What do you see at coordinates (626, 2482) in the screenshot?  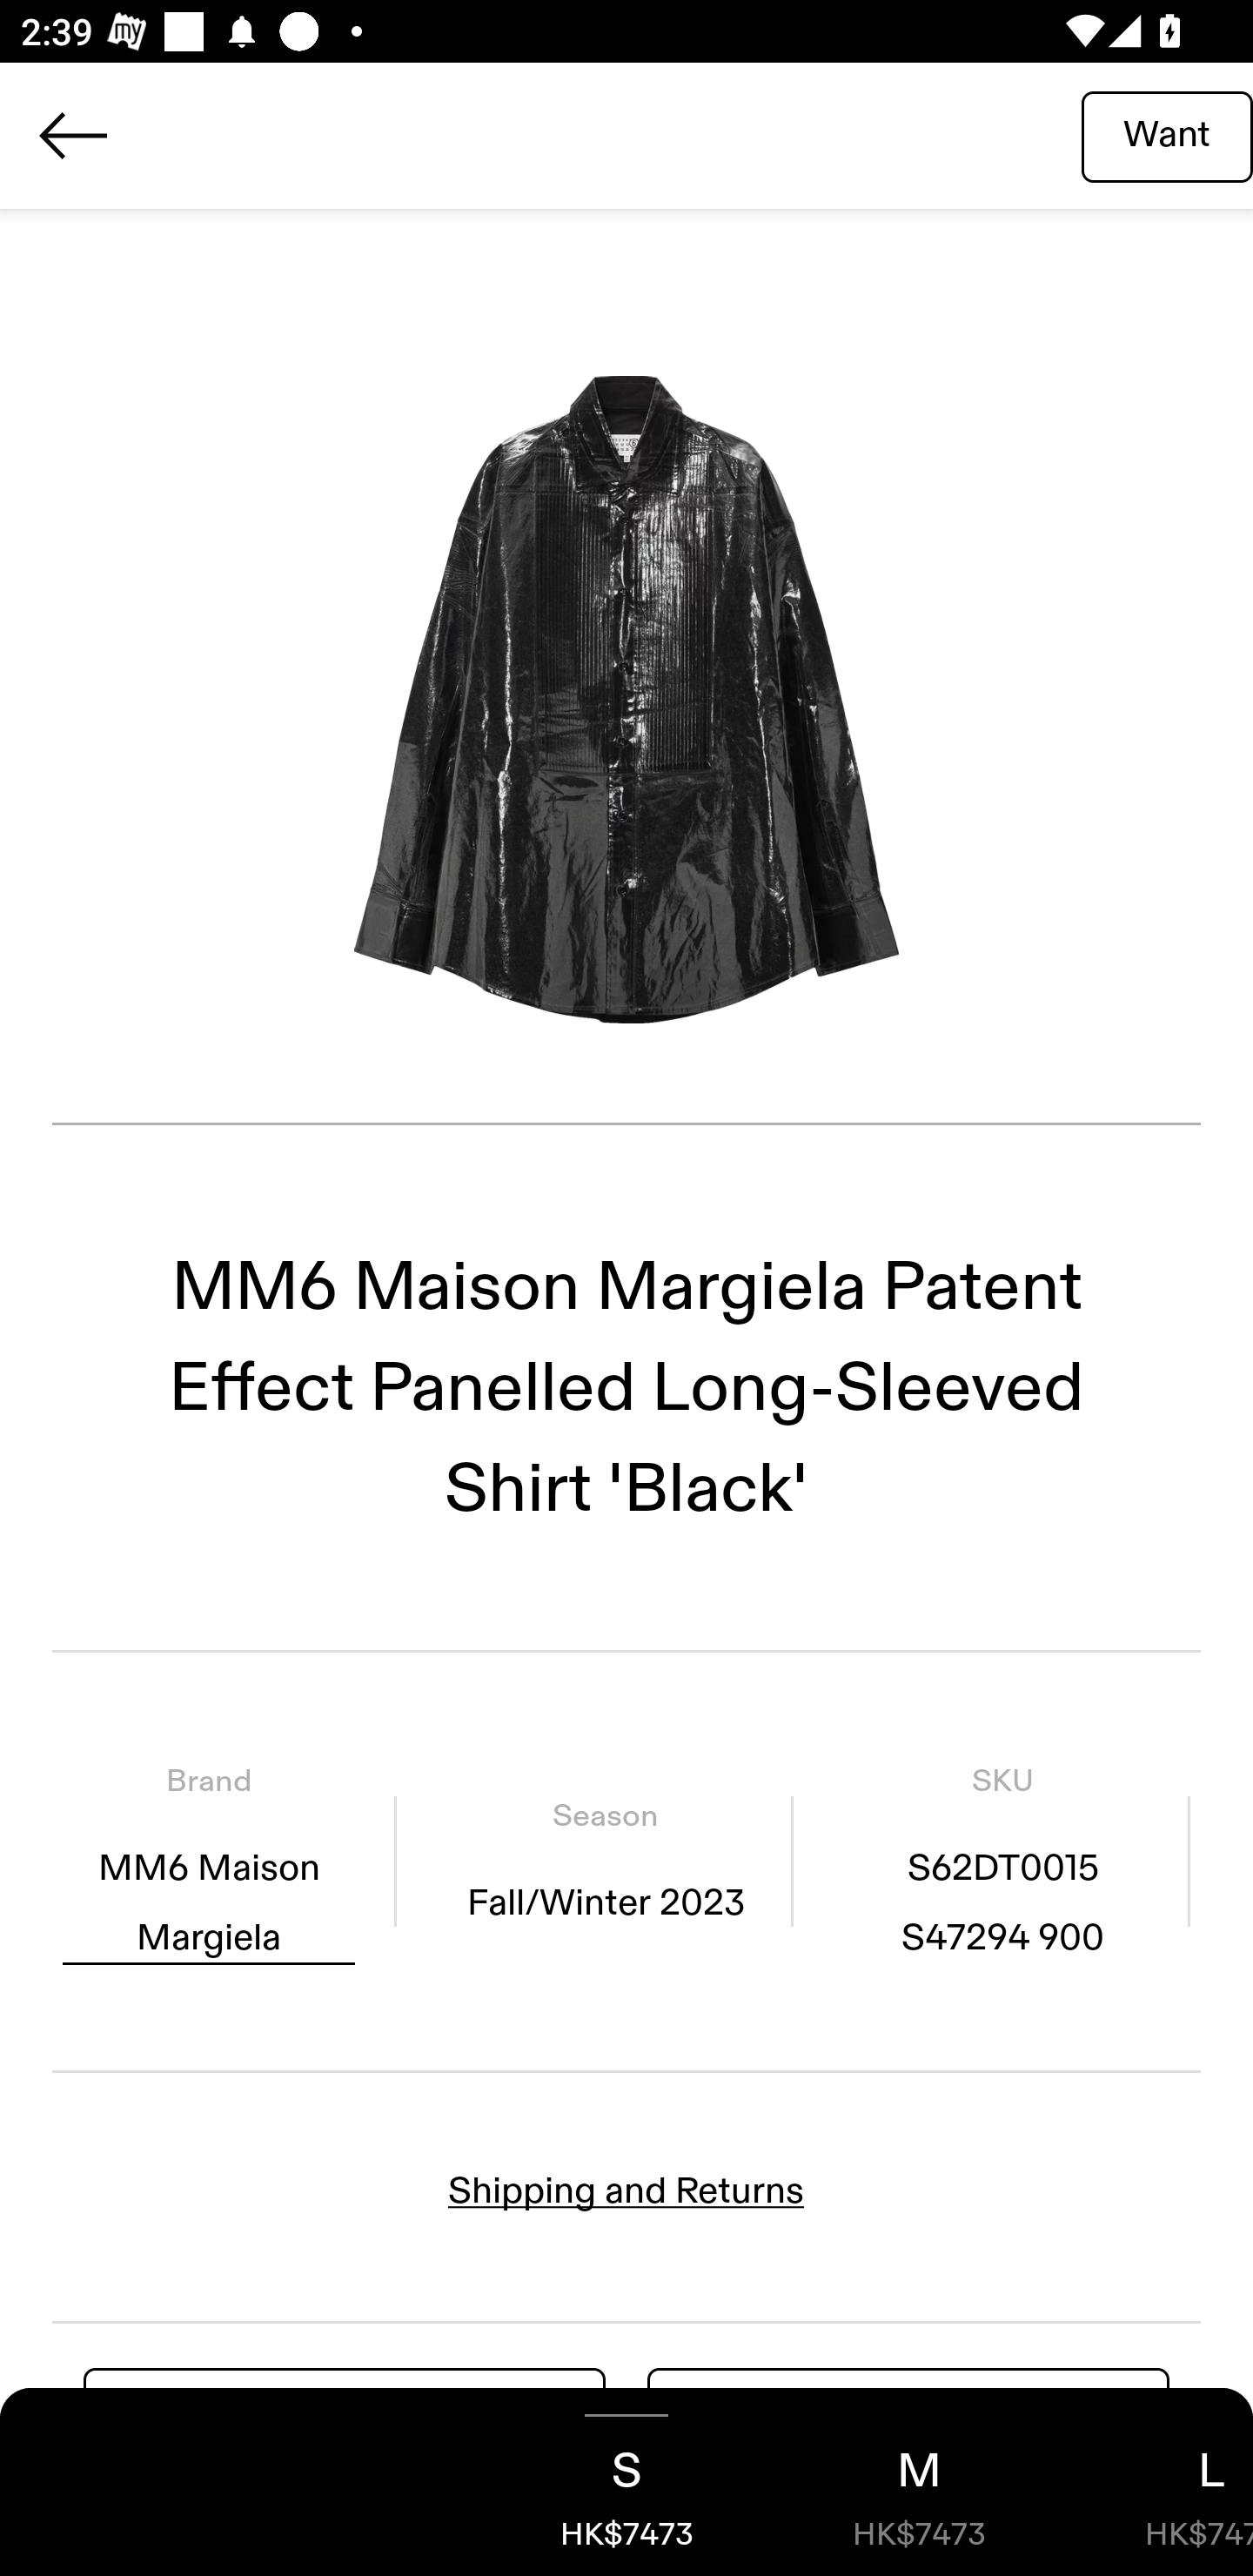 I see `S HK$7473` at bounding box center [626, 2482].